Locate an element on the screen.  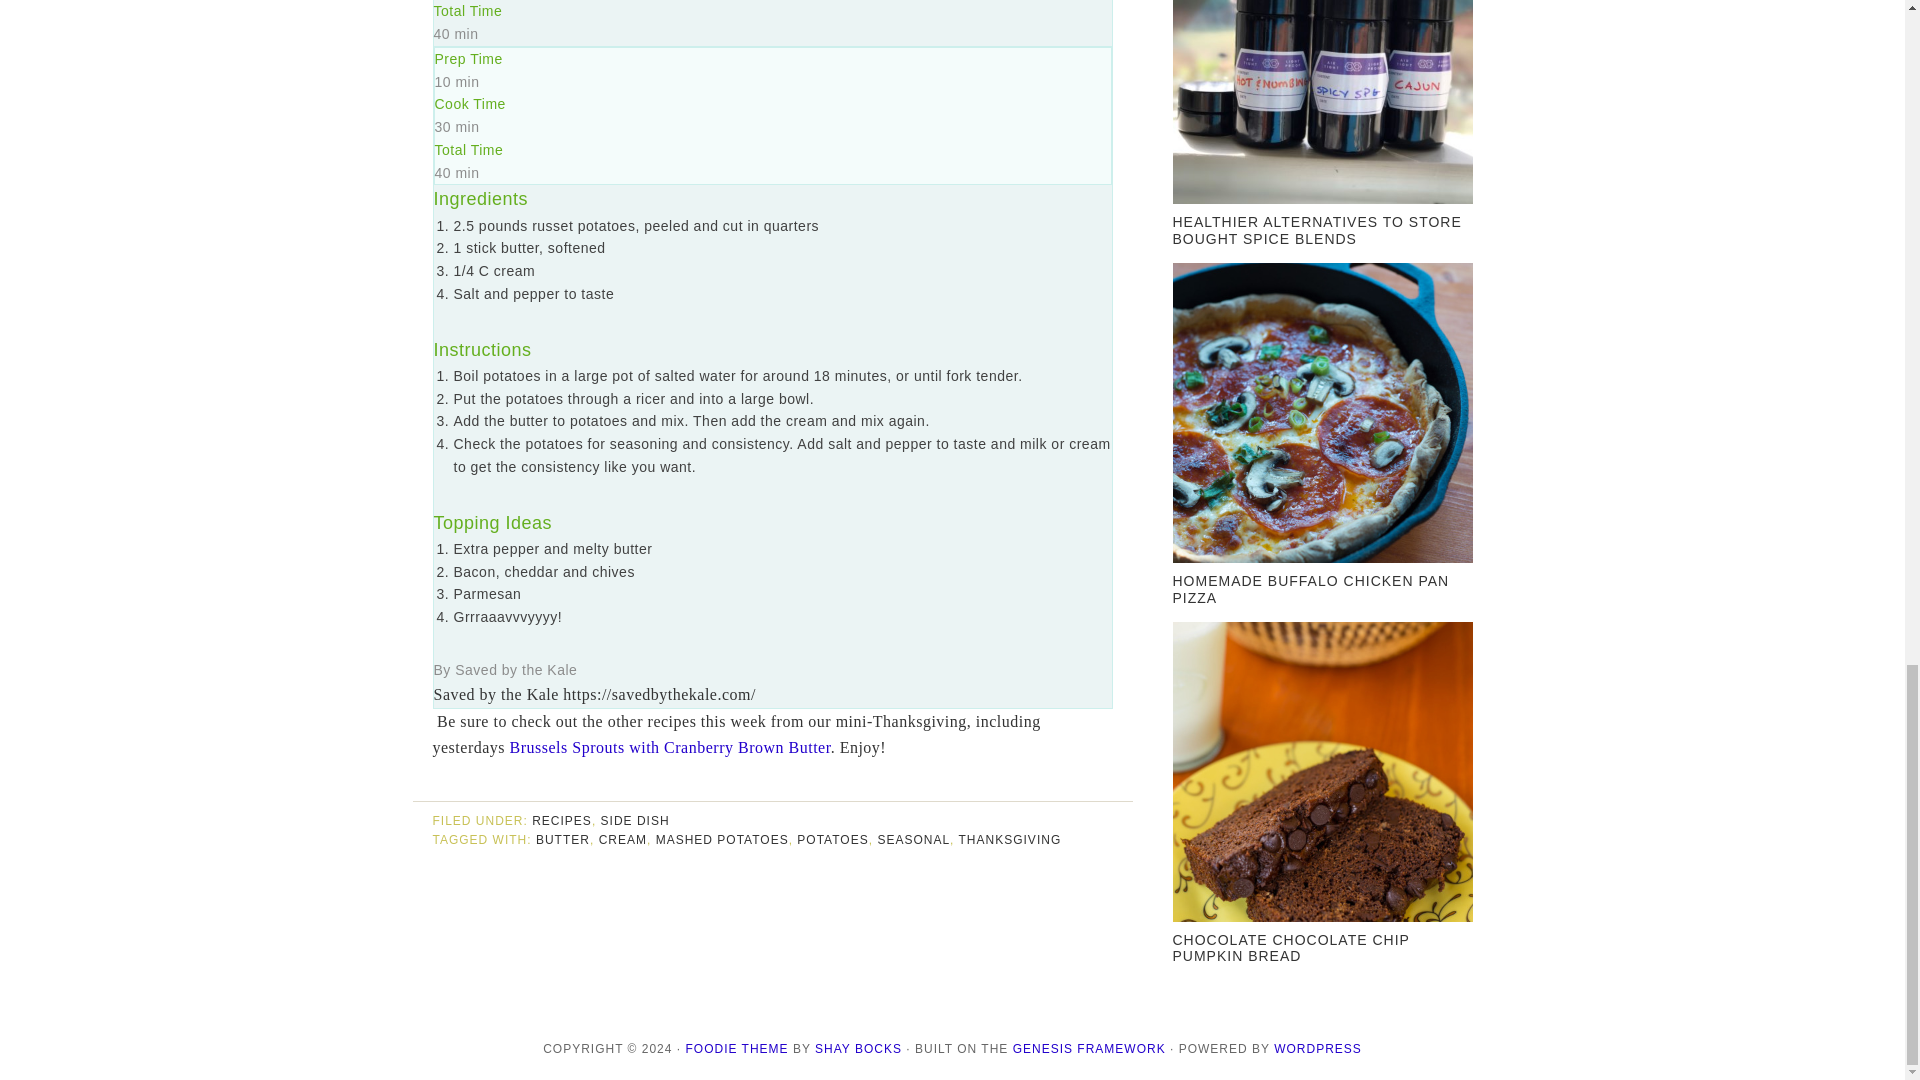
MASHED POTATOES is located at coordinates (722, 839).